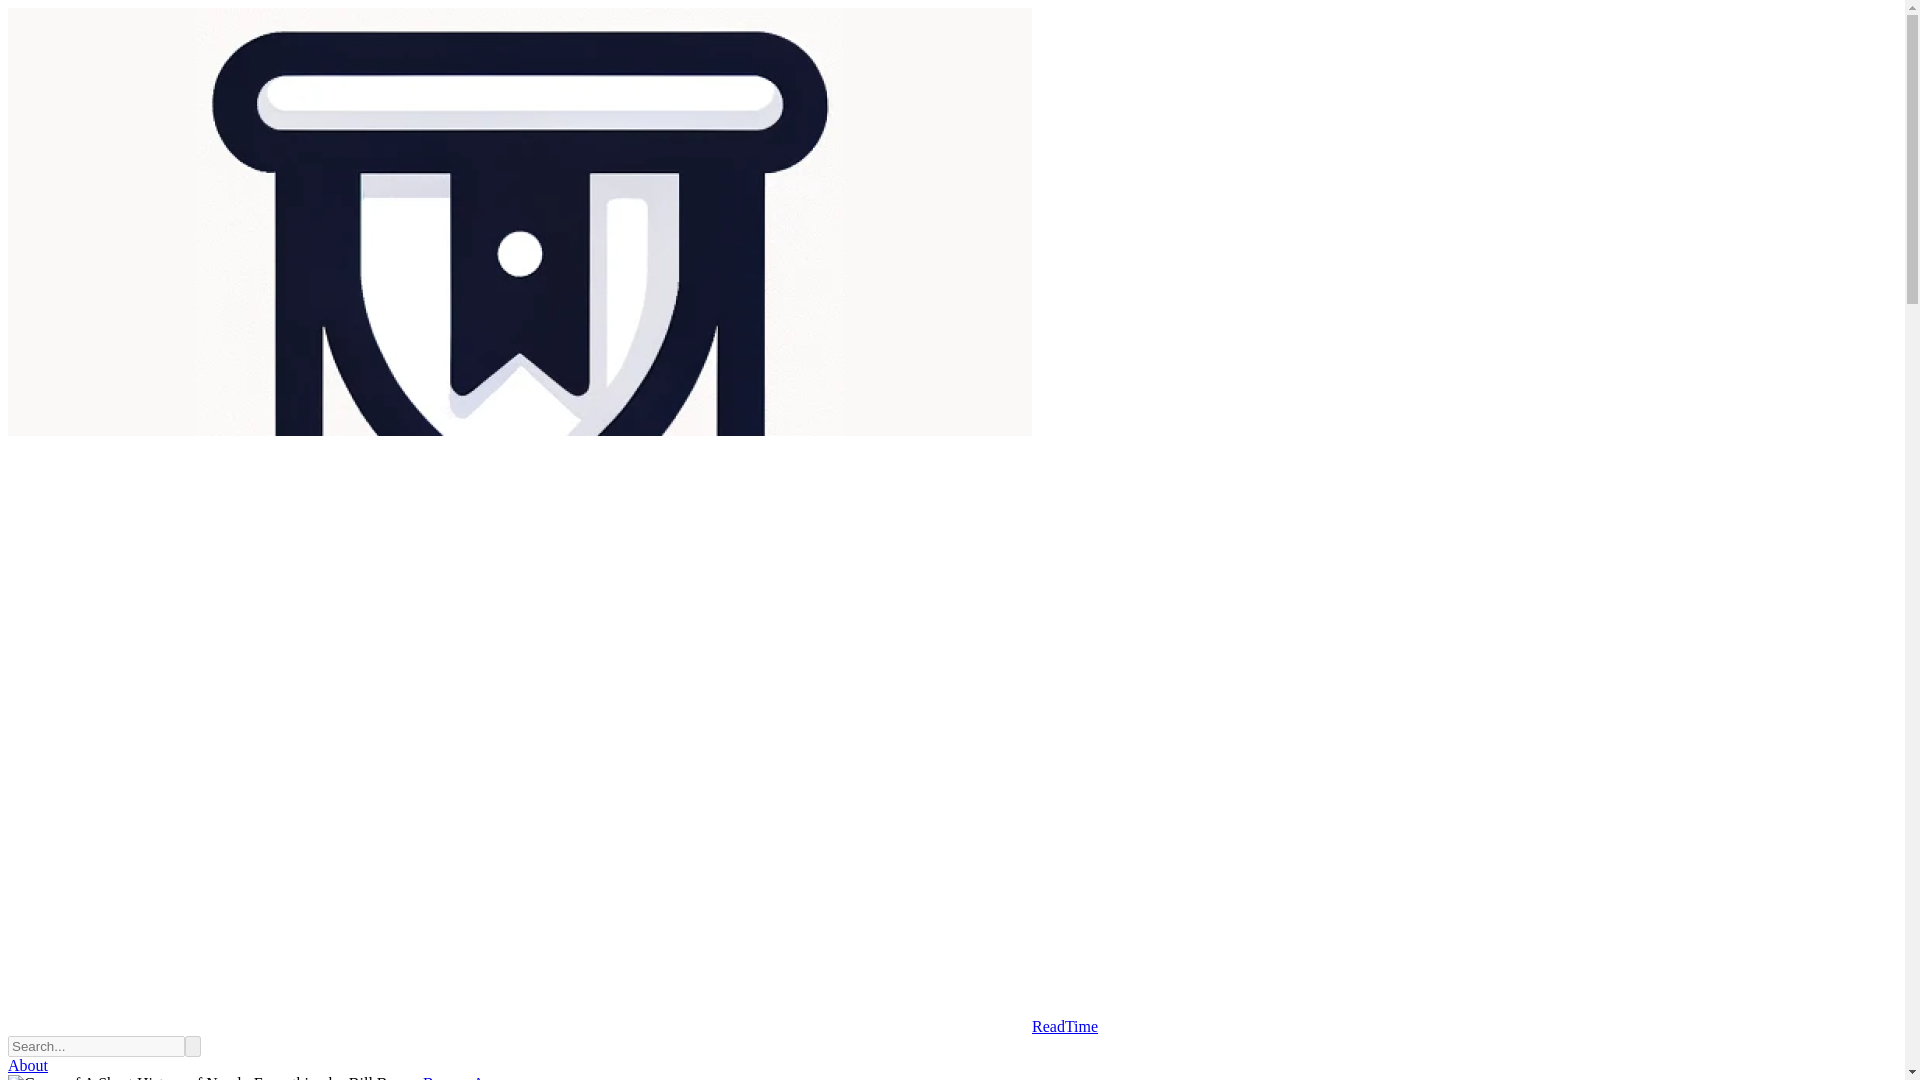  I want to click on About, so click(28, 1065).